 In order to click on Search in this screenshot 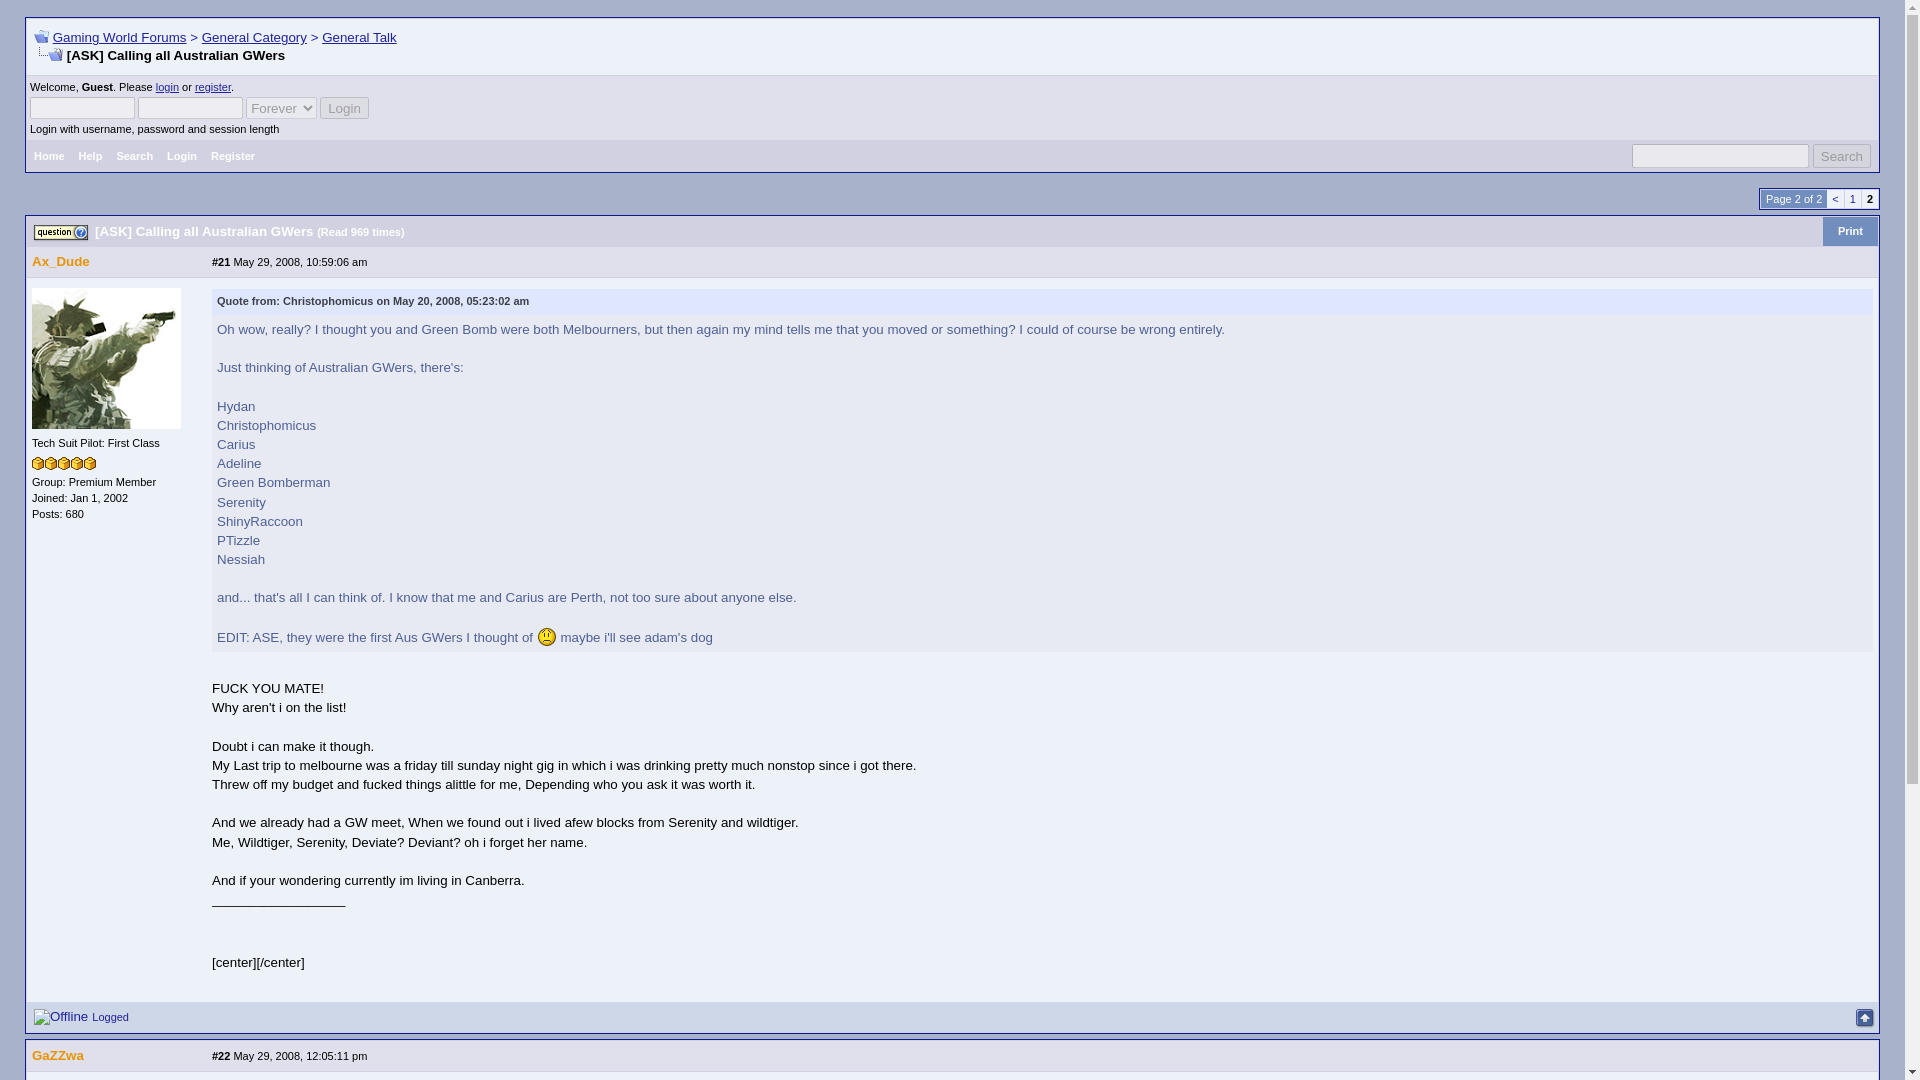, I will do `click(1841, 156)`.